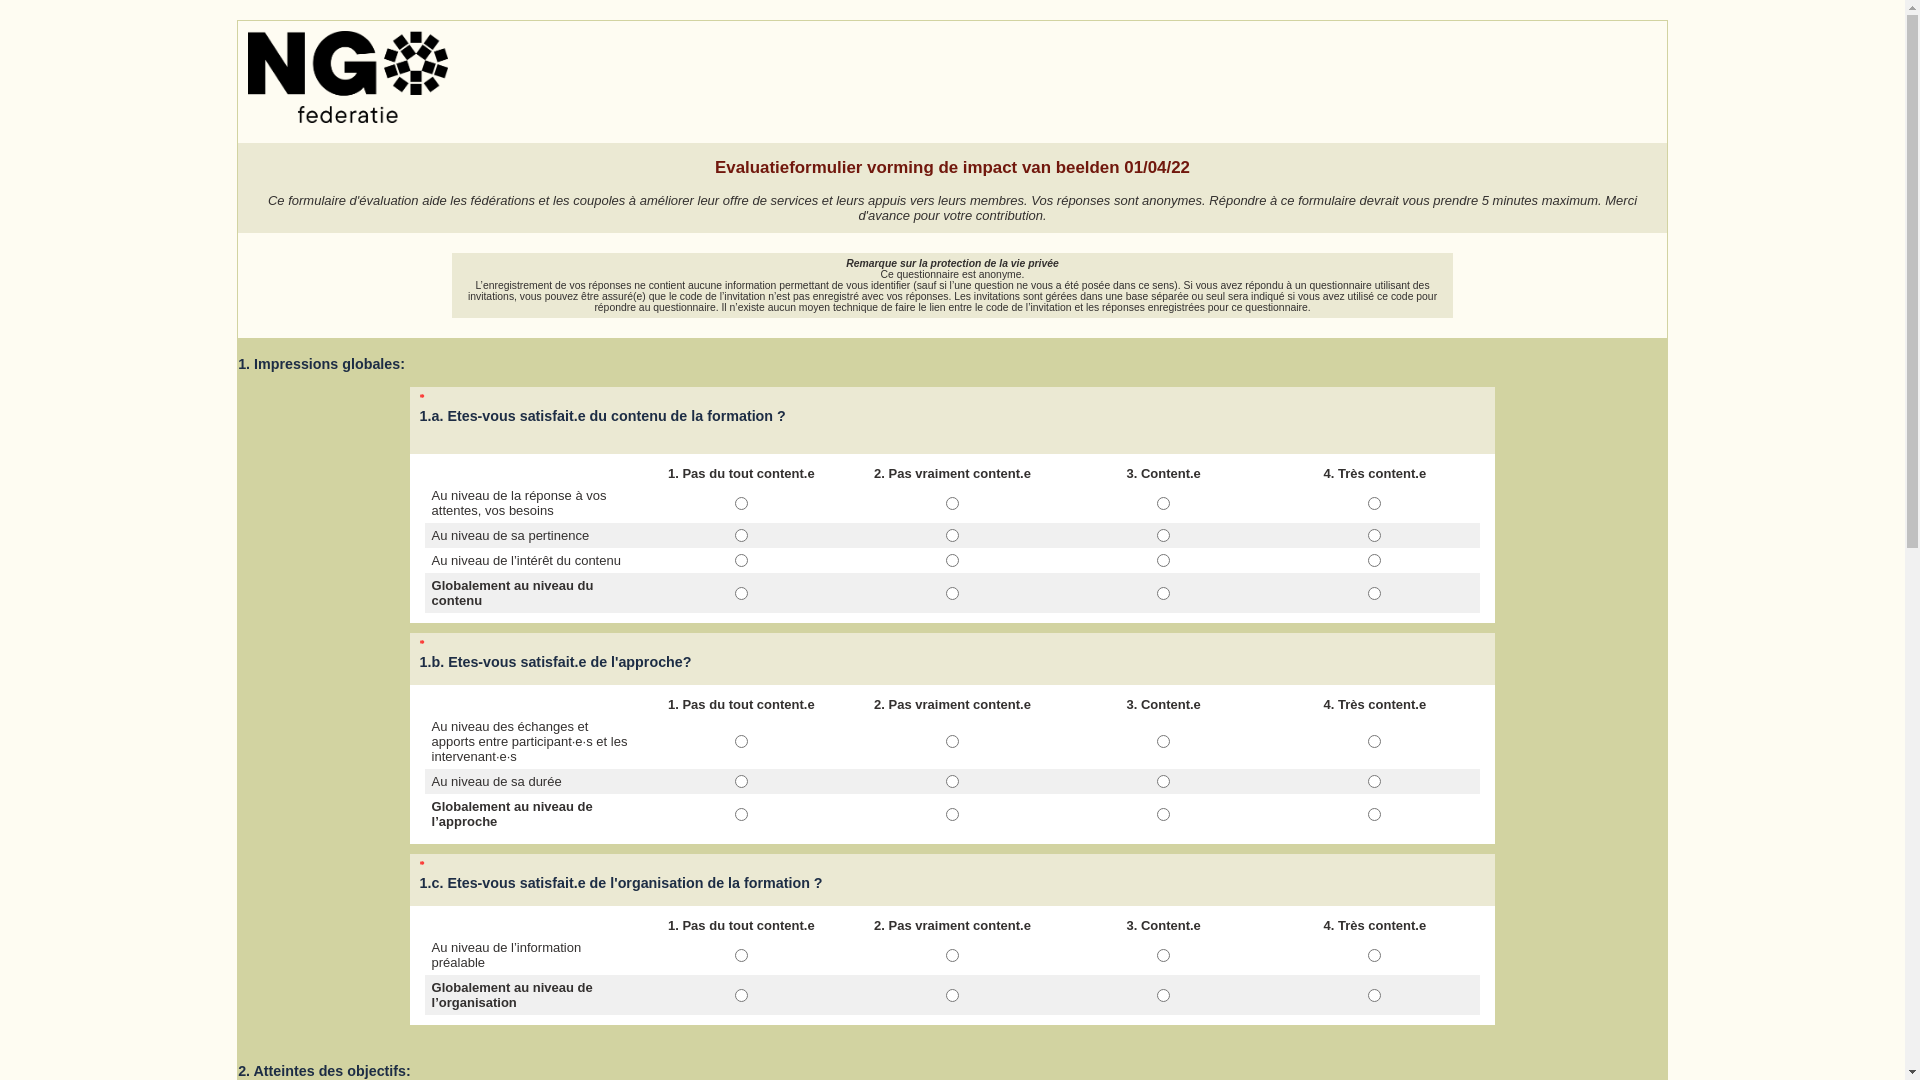 The height and width of the screenshot is (1080, 1920). Describe the element at coordinates (952, 956) in the screenshot. I see `A2` at that location.